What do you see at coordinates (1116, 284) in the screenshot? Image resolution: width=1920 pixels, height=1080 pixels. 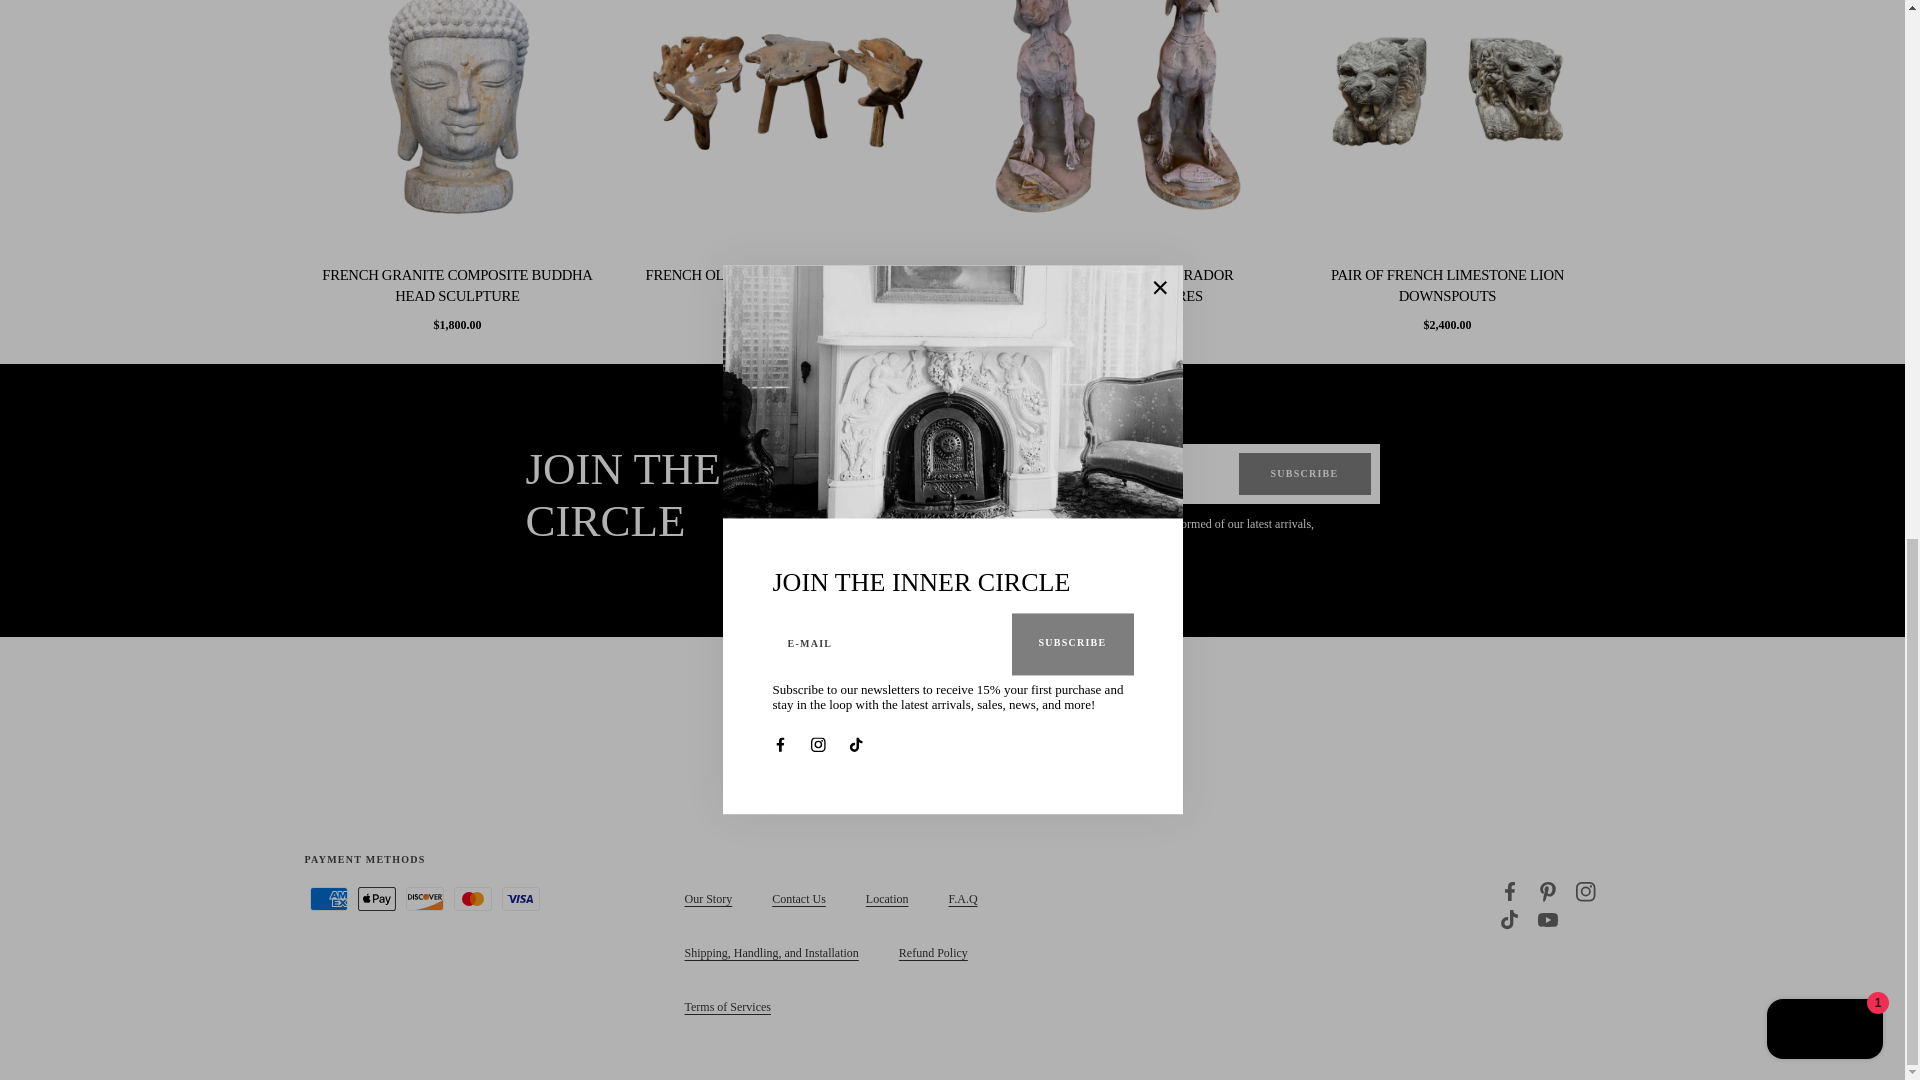 I see `Pair of French Iron Labrador Retriever Sculptures` at bounding box center [1116, 284].